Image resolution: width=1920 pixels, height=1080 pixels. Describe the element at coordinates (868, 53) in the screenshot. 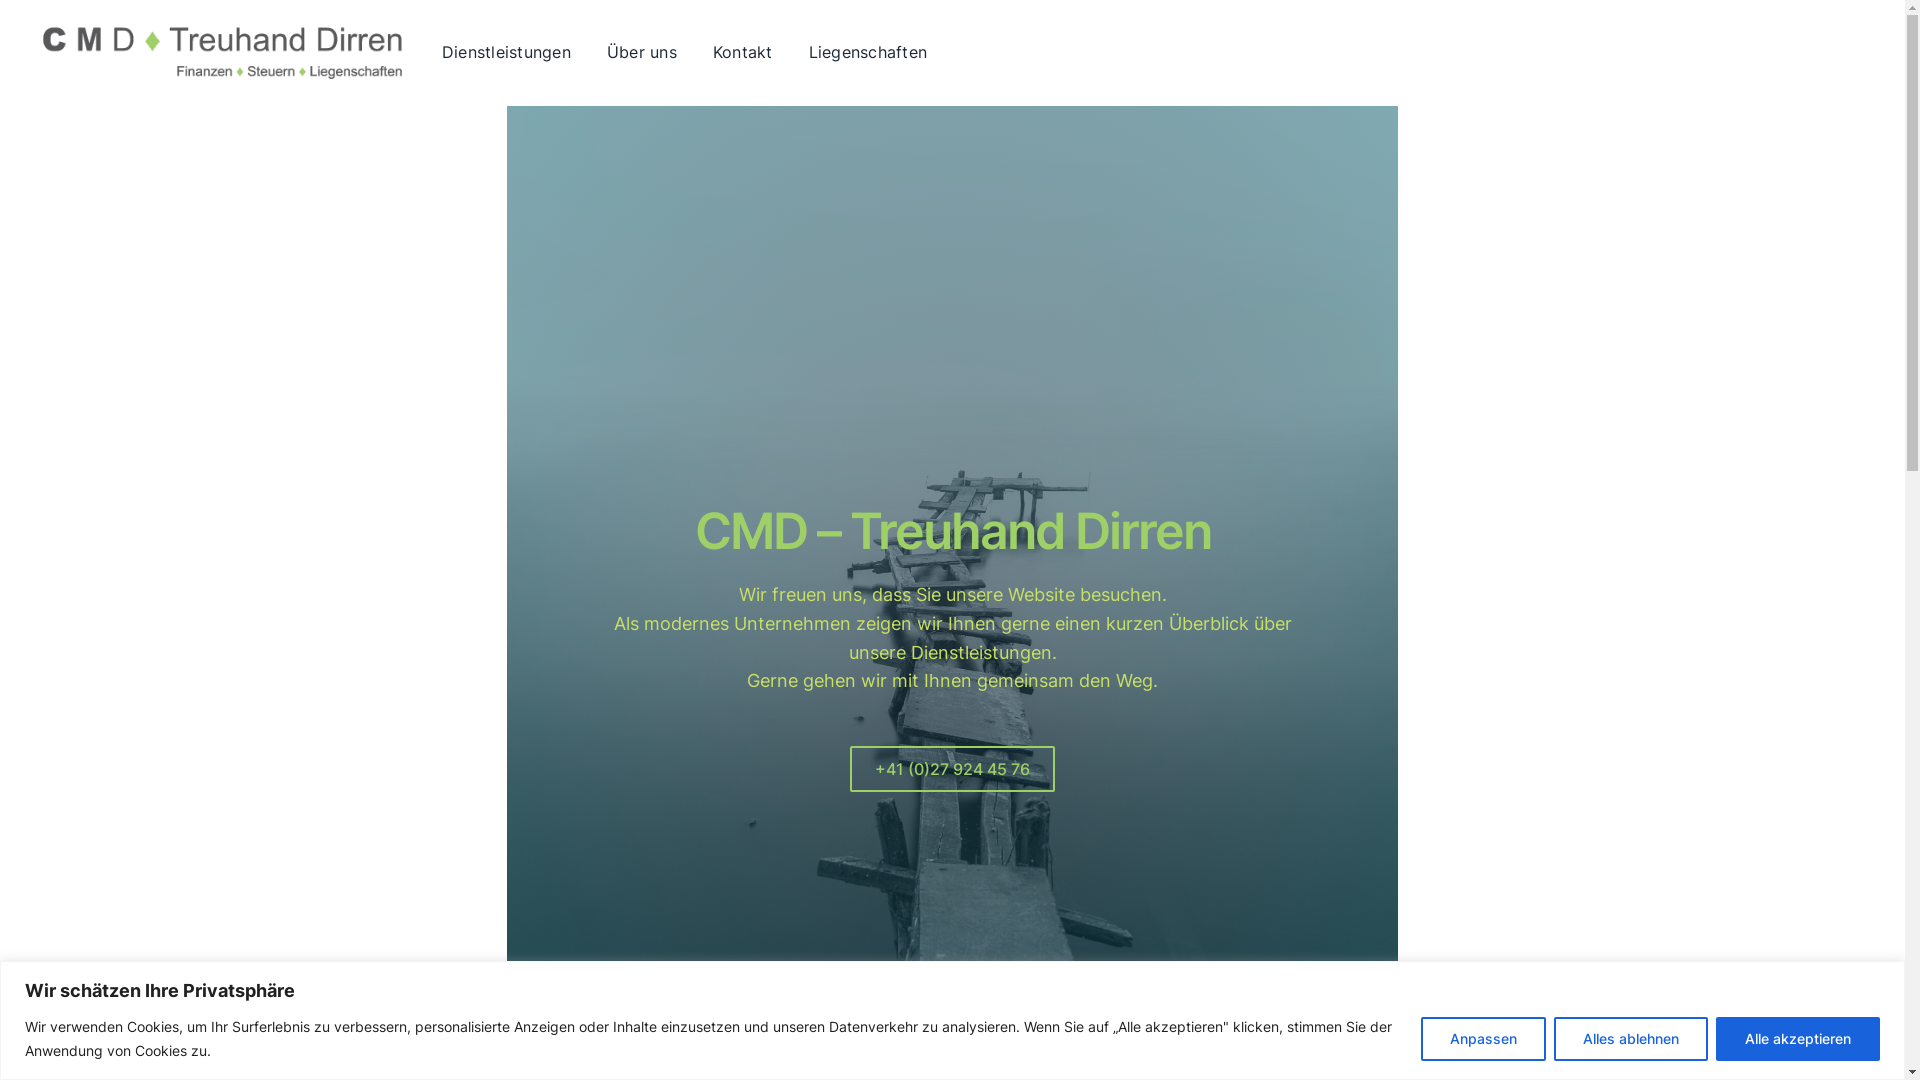

I see `Liegenschaften` at that location.